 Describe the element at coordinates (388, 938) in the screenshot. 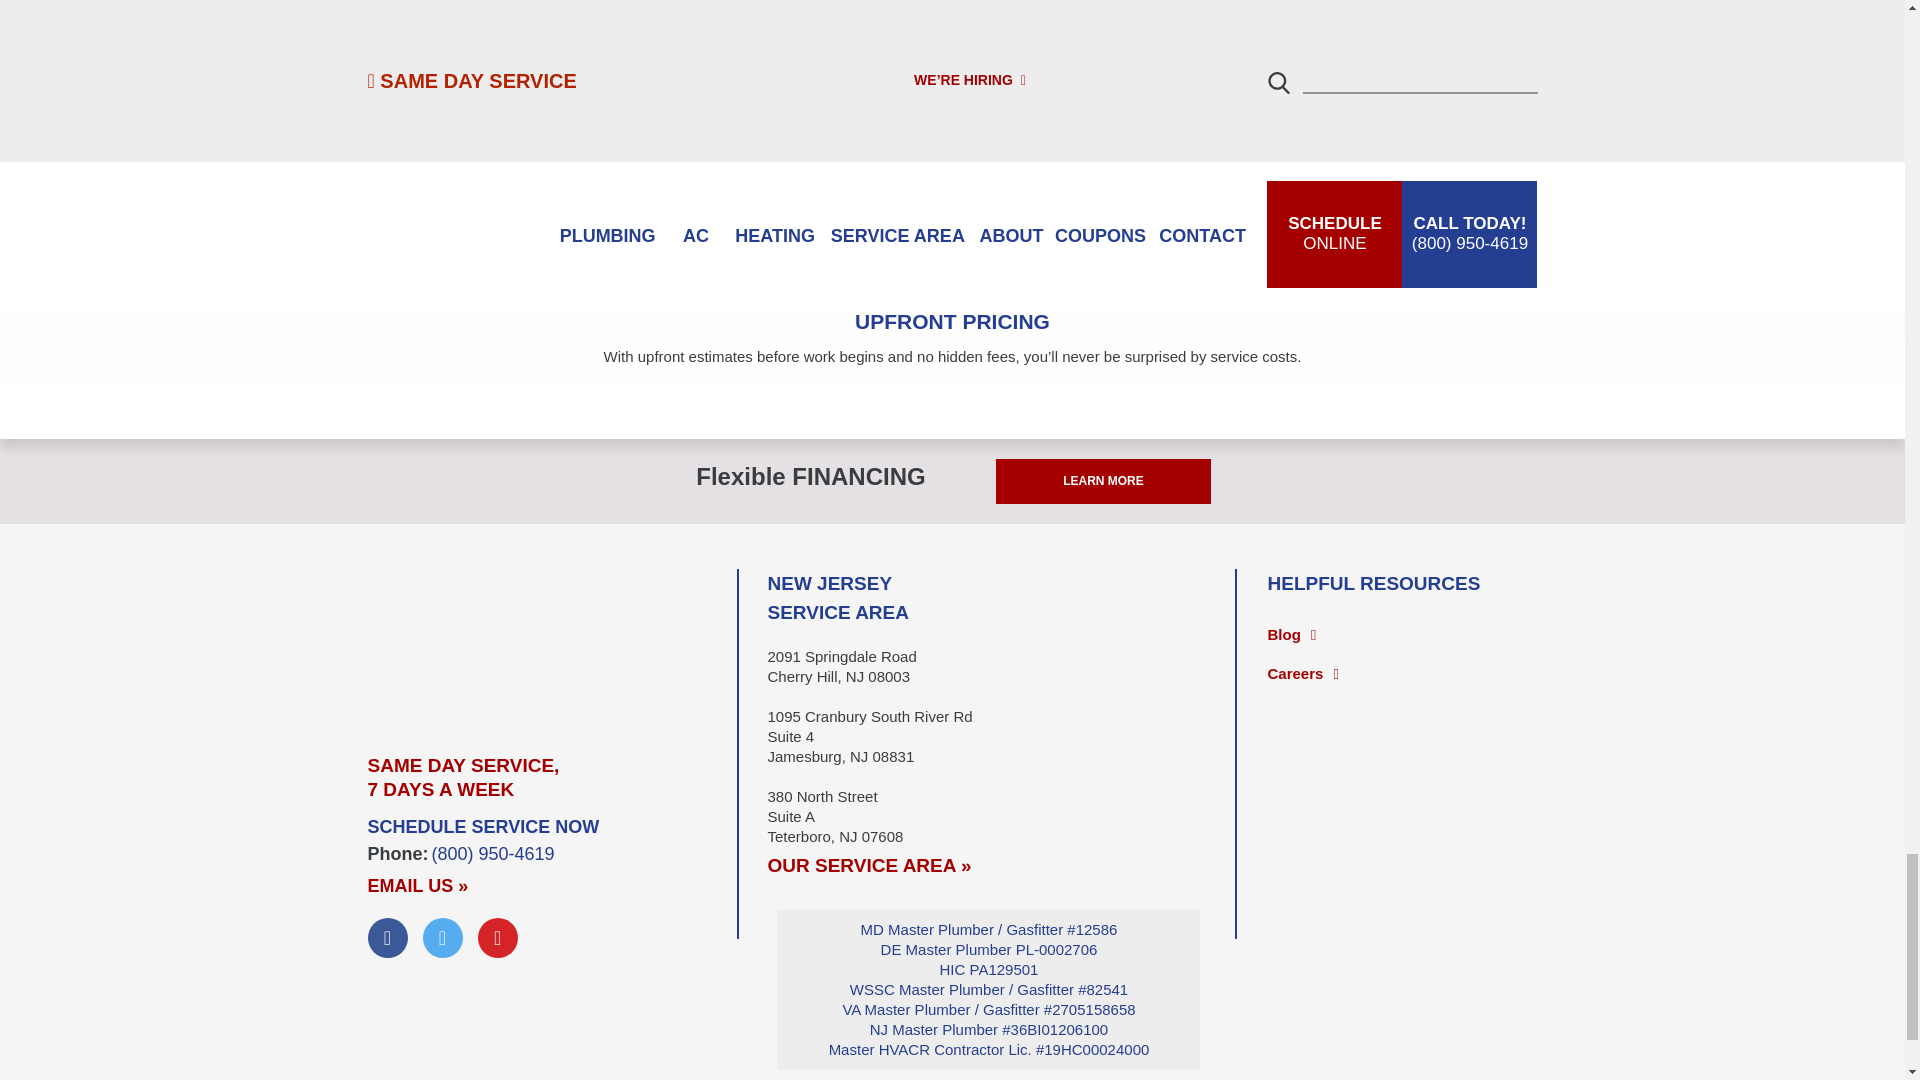

I see `Facebook` at that location.